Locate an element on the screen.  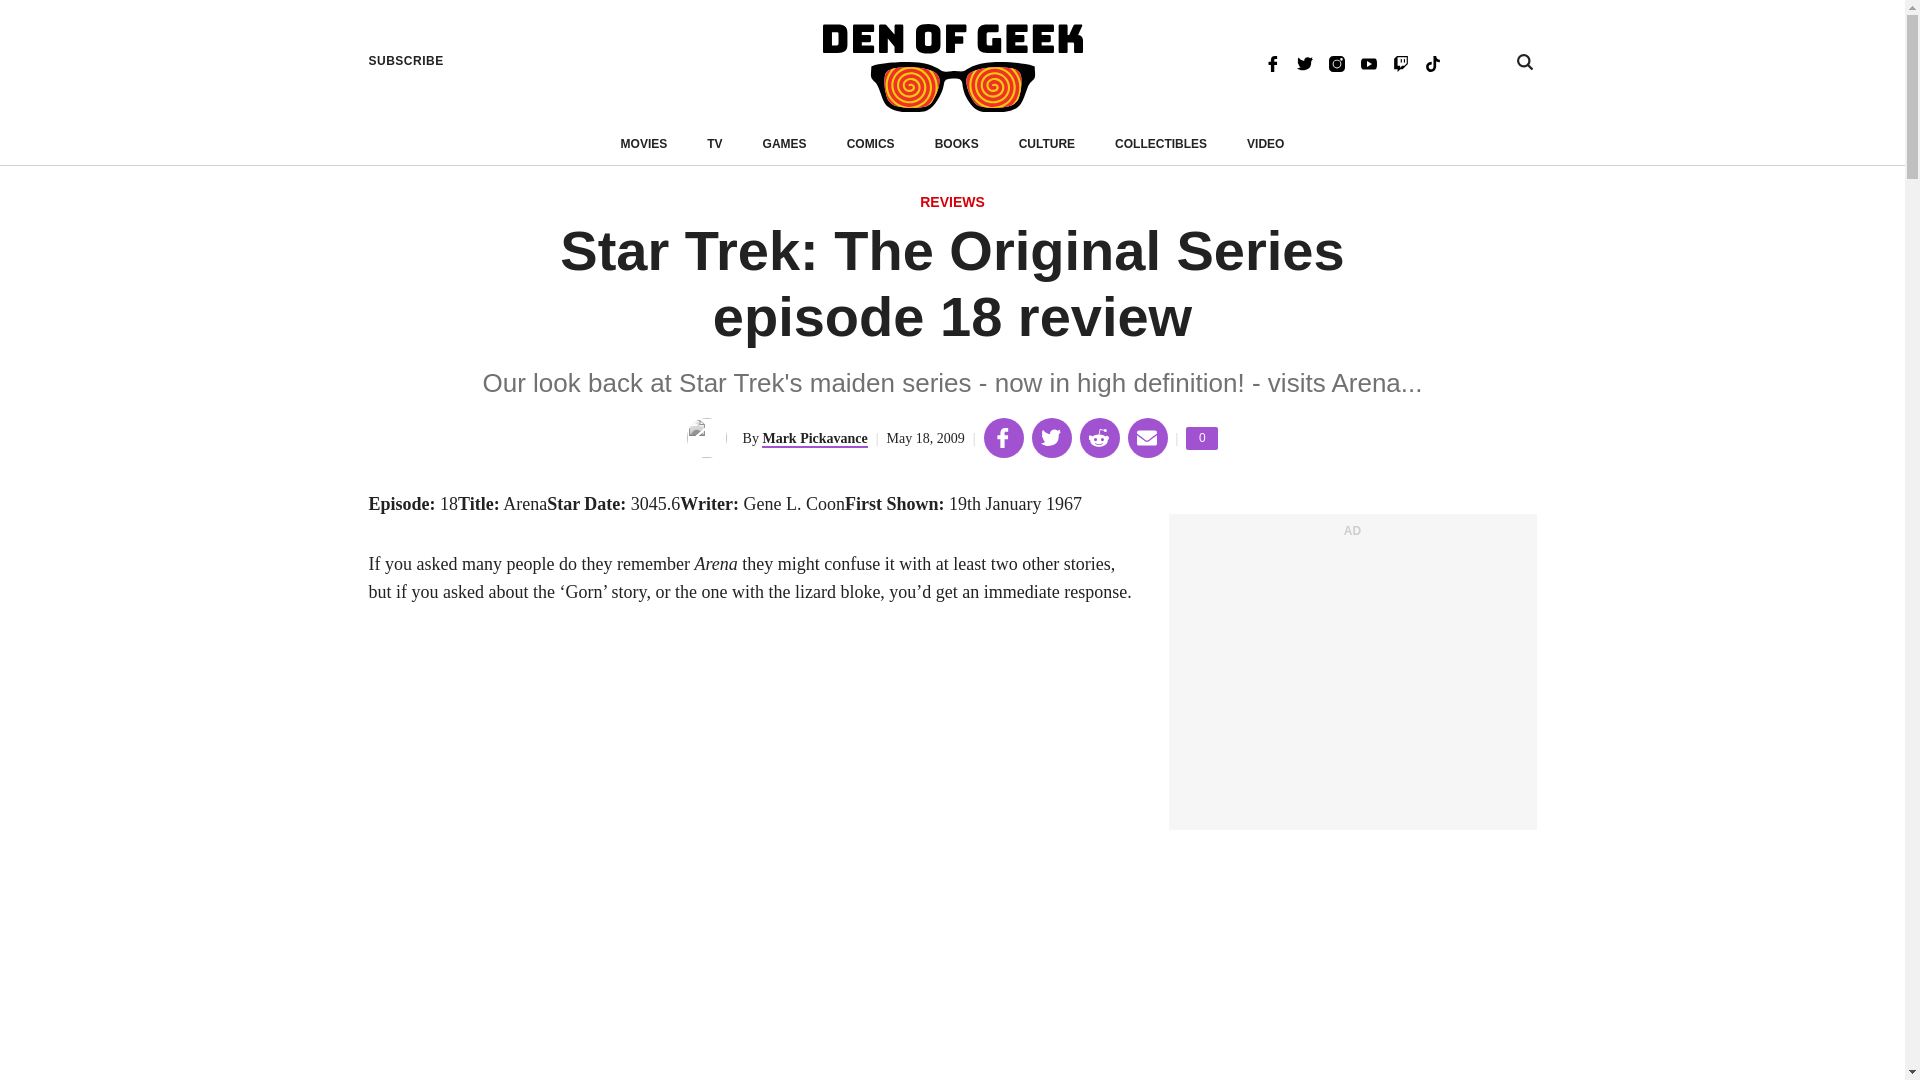
Den of Geek is located at coordinates (952, 68).